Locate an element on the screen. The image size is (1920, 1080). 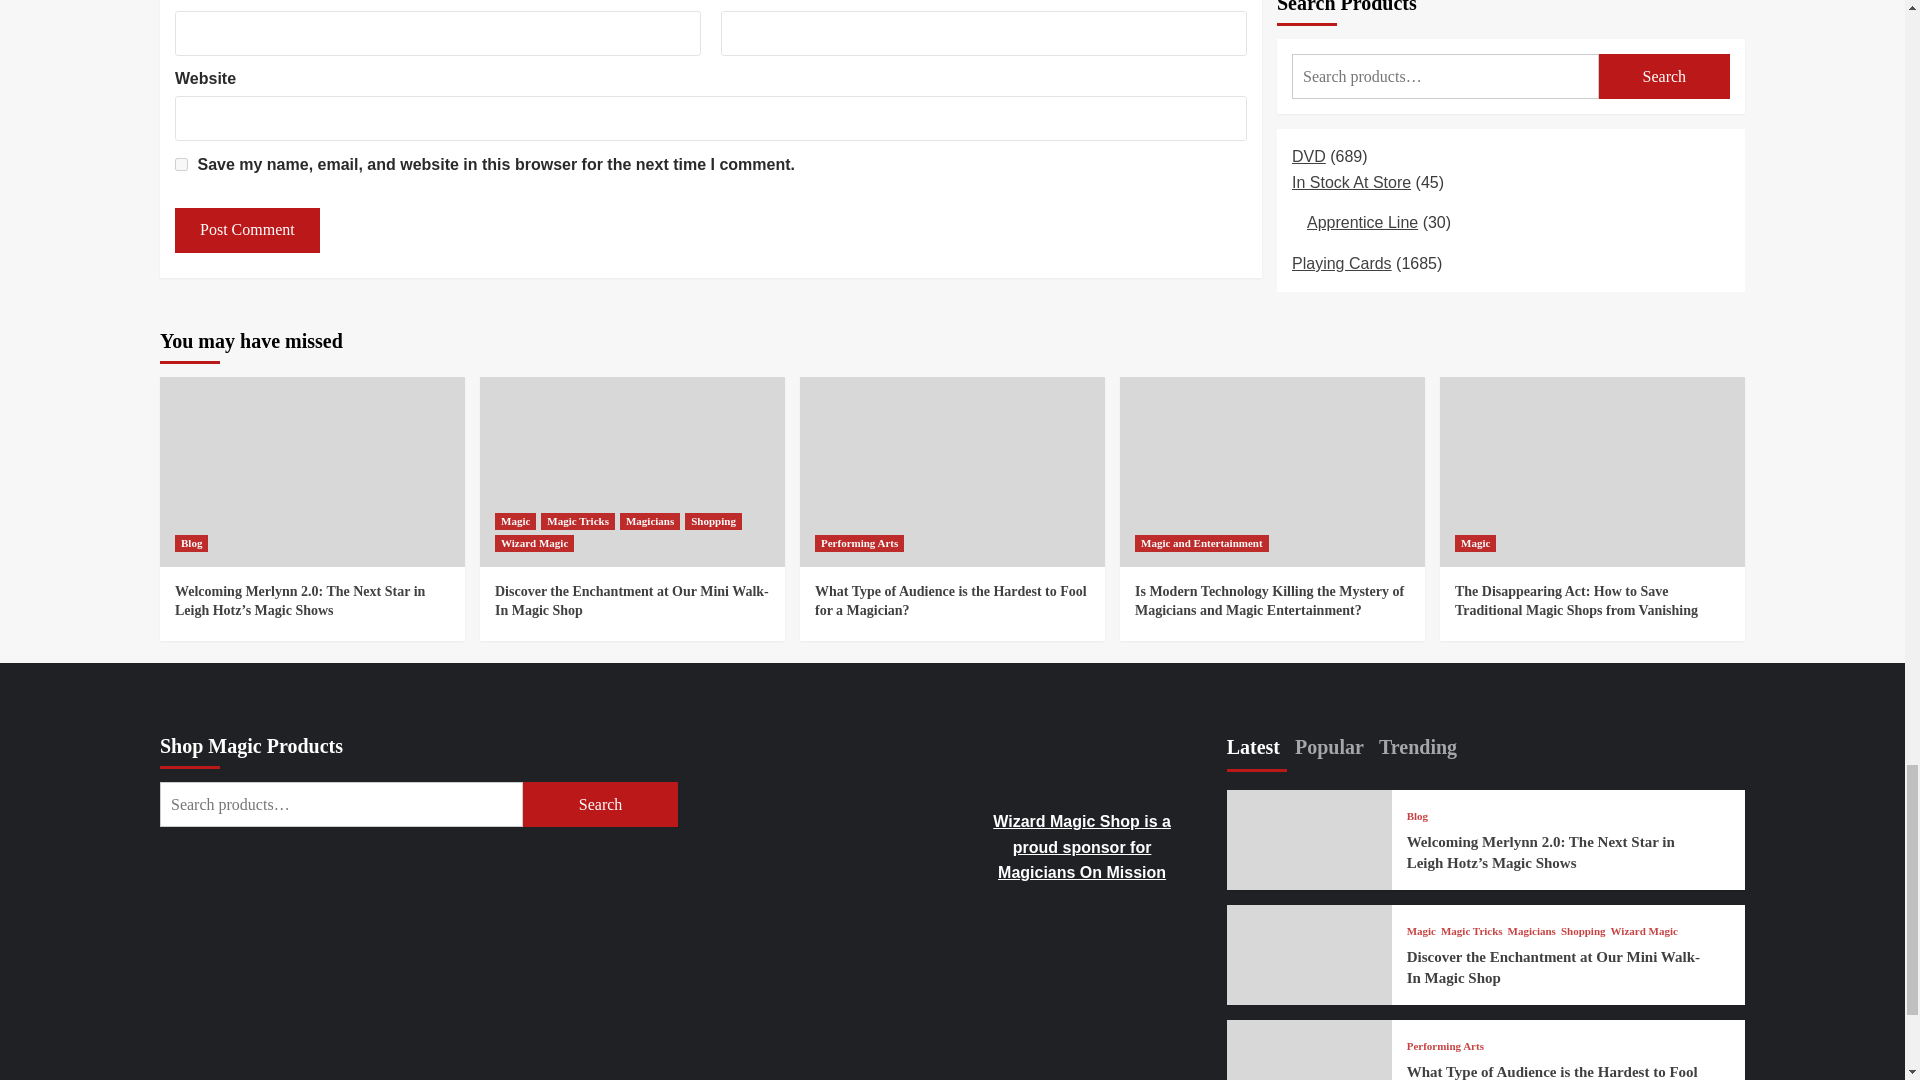
Post Comment is located at coordinates (247, 230).